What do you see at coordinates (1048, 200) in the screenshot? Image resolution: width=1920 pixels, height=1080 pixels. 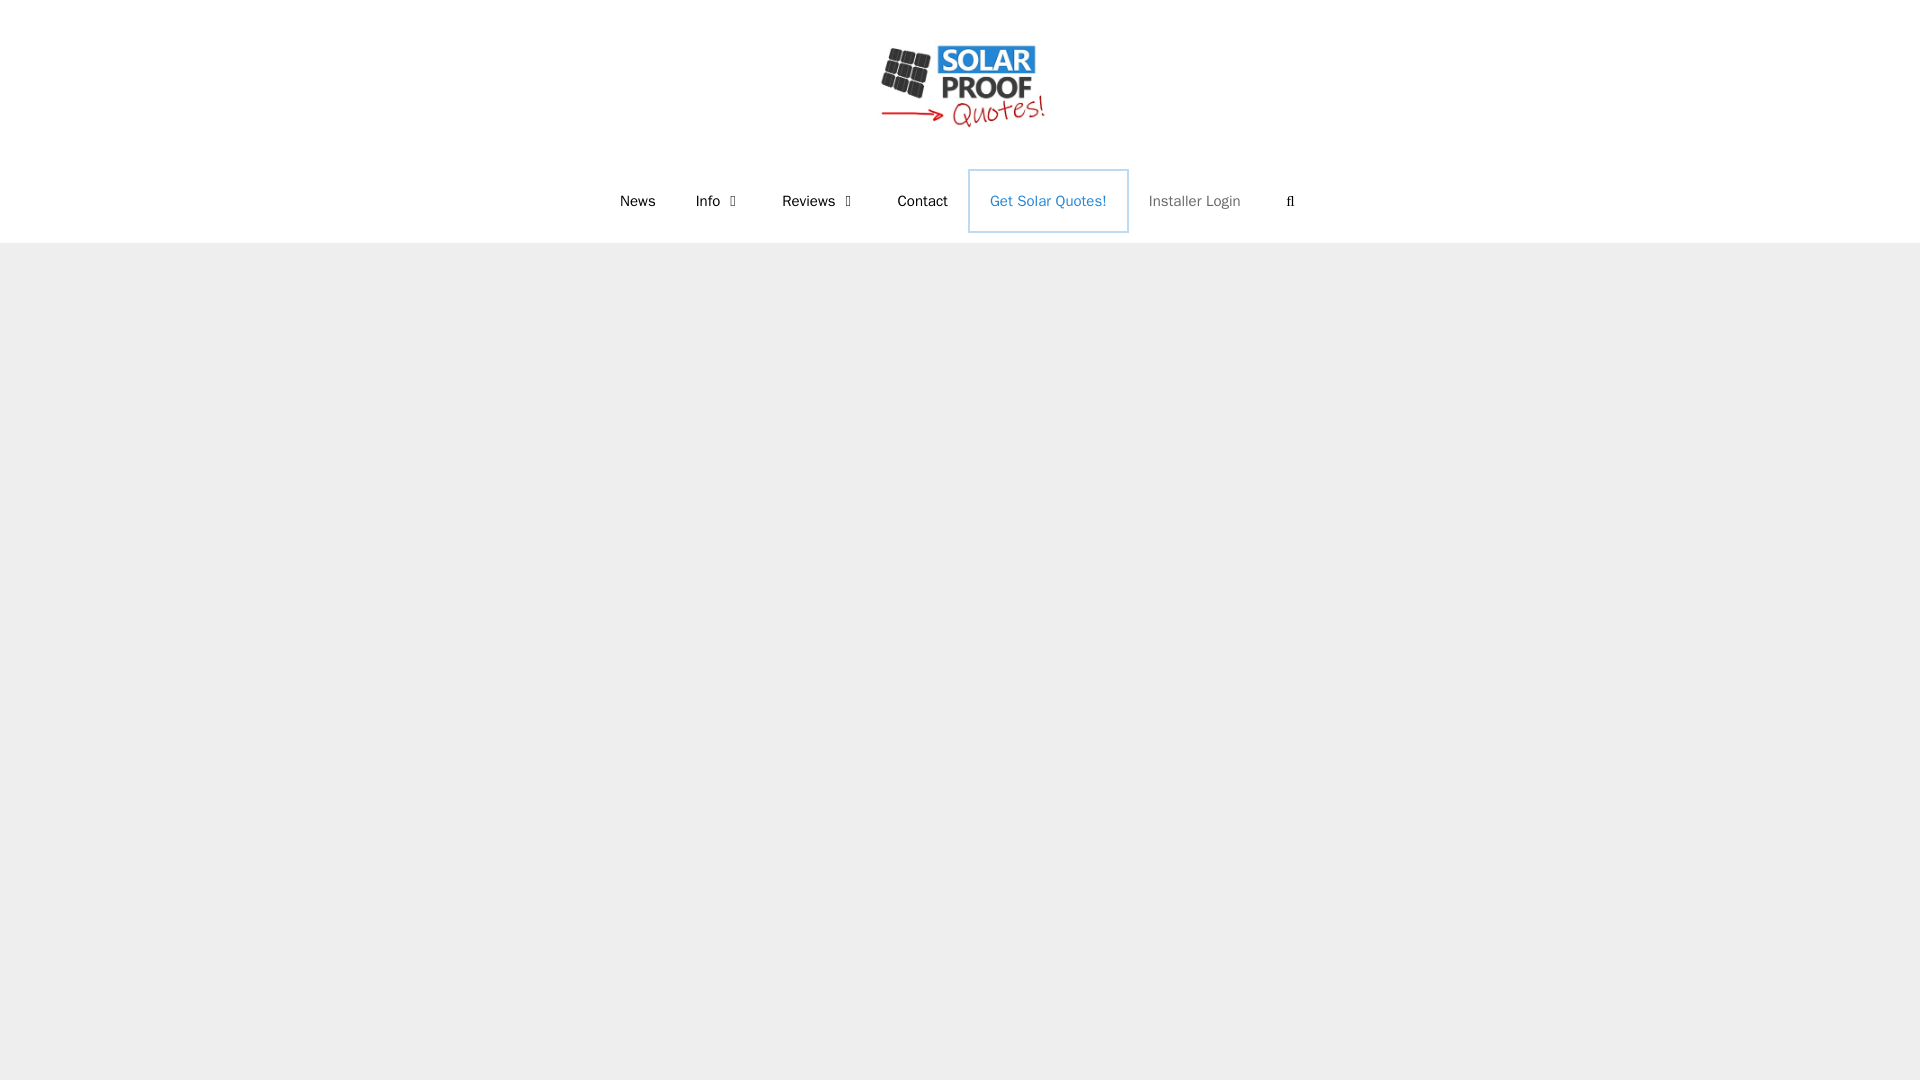 I see `Get Solar Quotes!` at bounding box center [1048, 200].